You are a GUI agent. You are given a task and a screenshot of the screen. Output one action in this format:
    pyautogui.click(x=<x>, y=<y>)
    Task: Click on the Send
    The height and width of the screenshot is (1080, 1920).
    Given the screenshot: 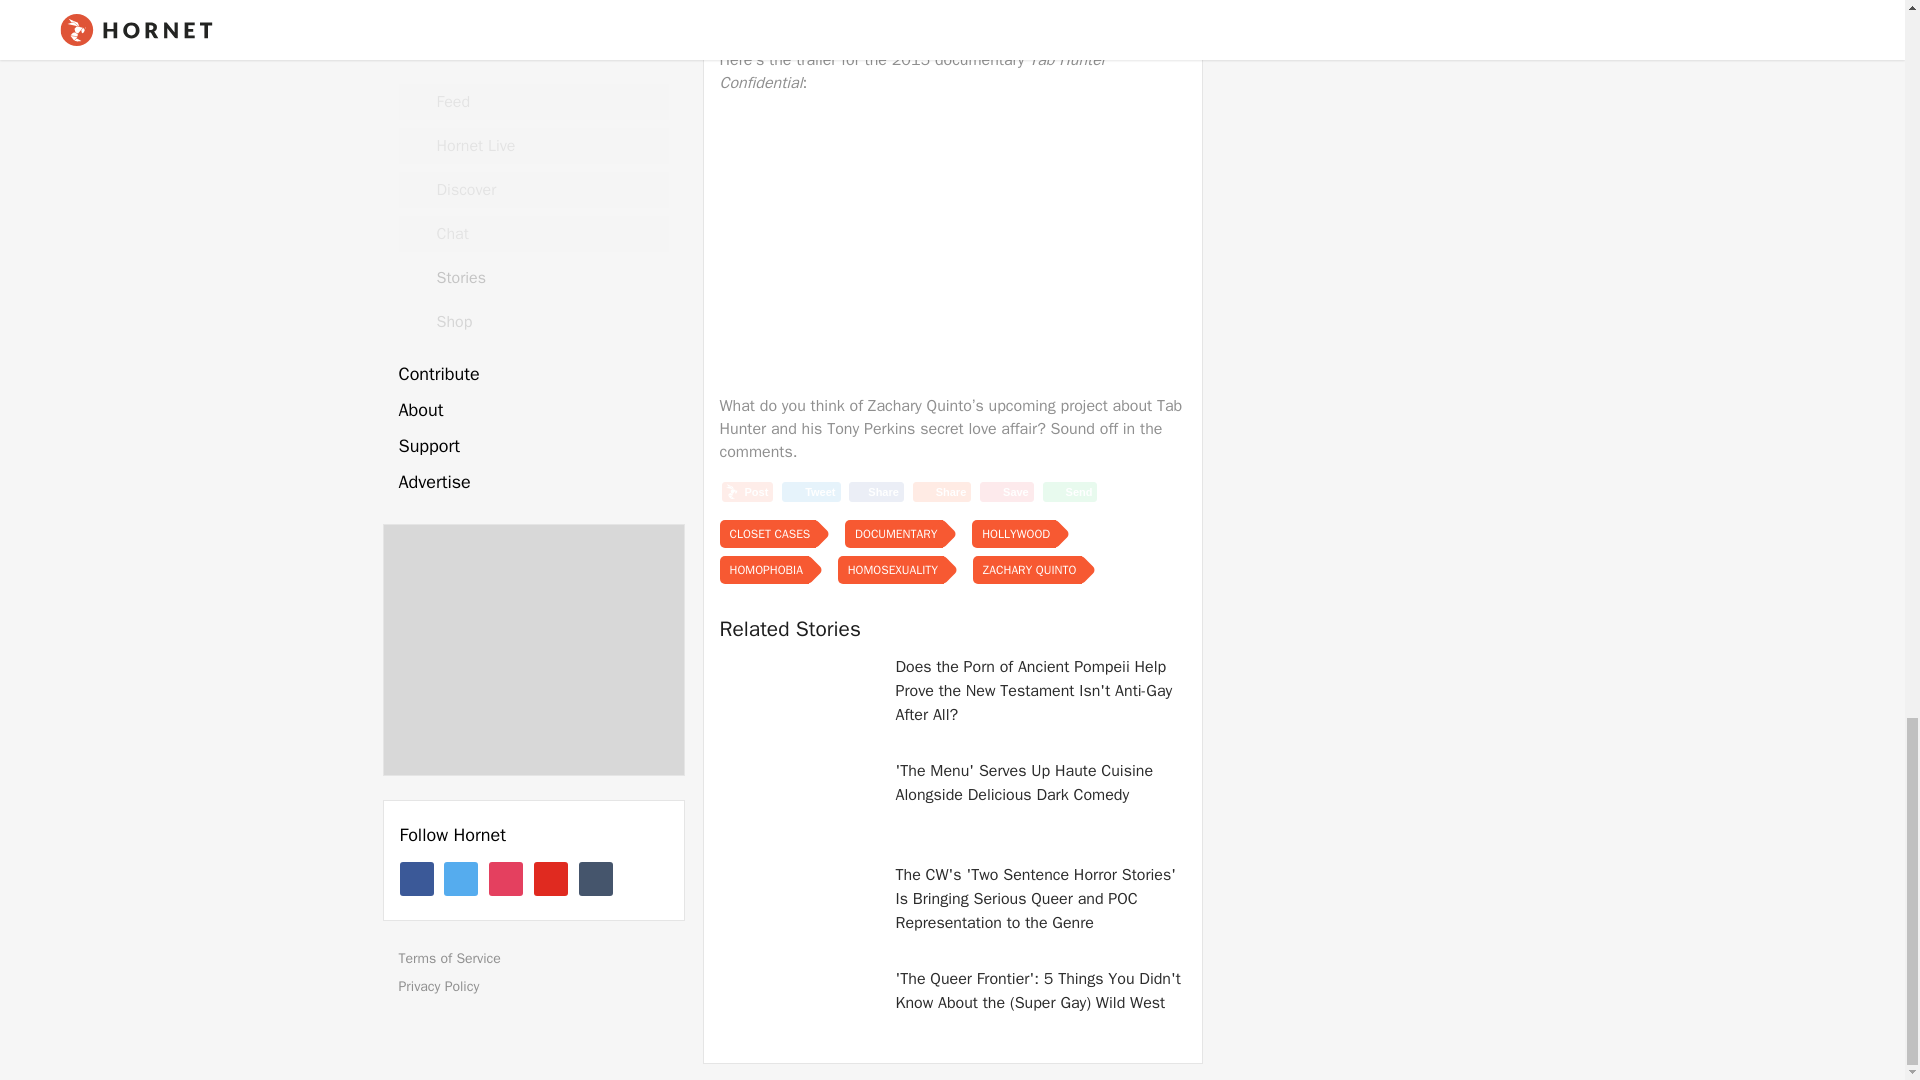 What is the action you would take?
    pyautogui.click(x=1070, y=492)
    